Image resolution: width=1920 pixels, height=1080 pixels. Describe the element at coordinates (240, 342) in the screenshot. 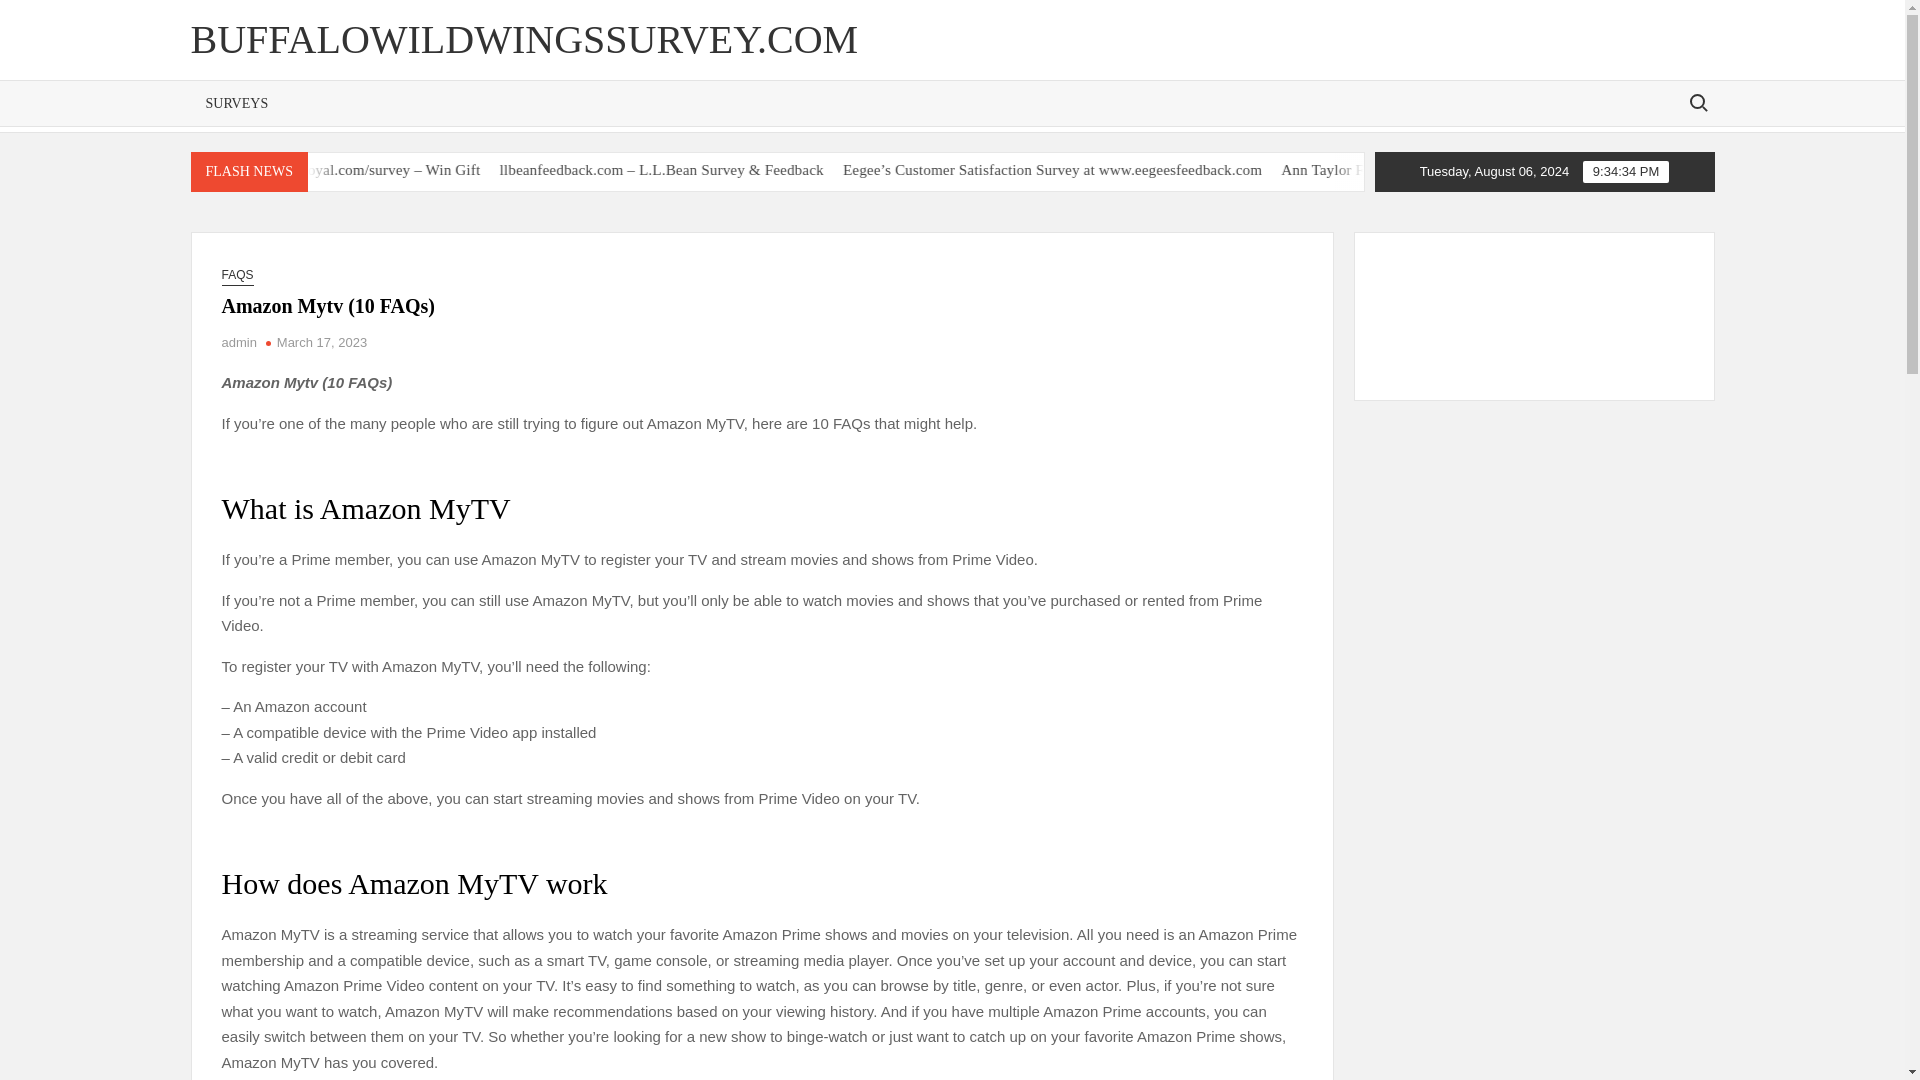

I see `admin` at that location.